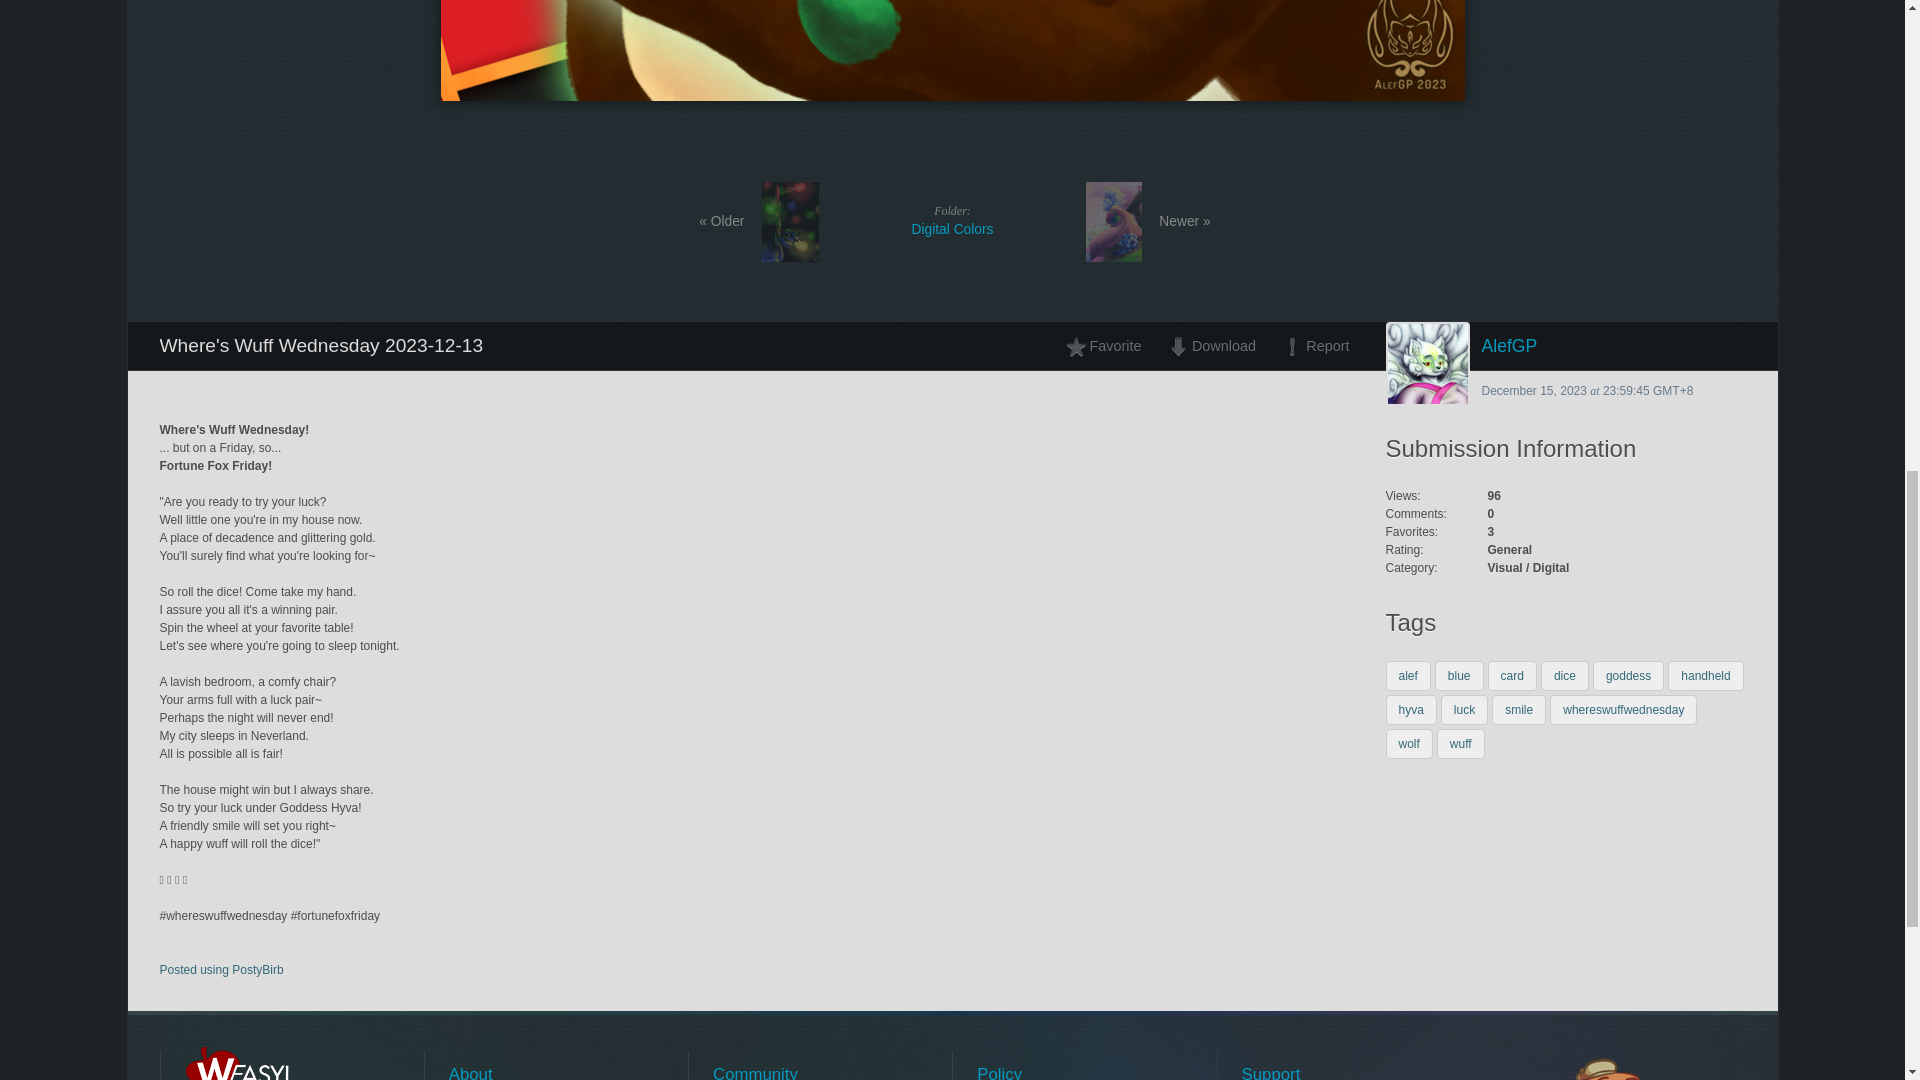  I want to click on wolf, so click(1409, 744).